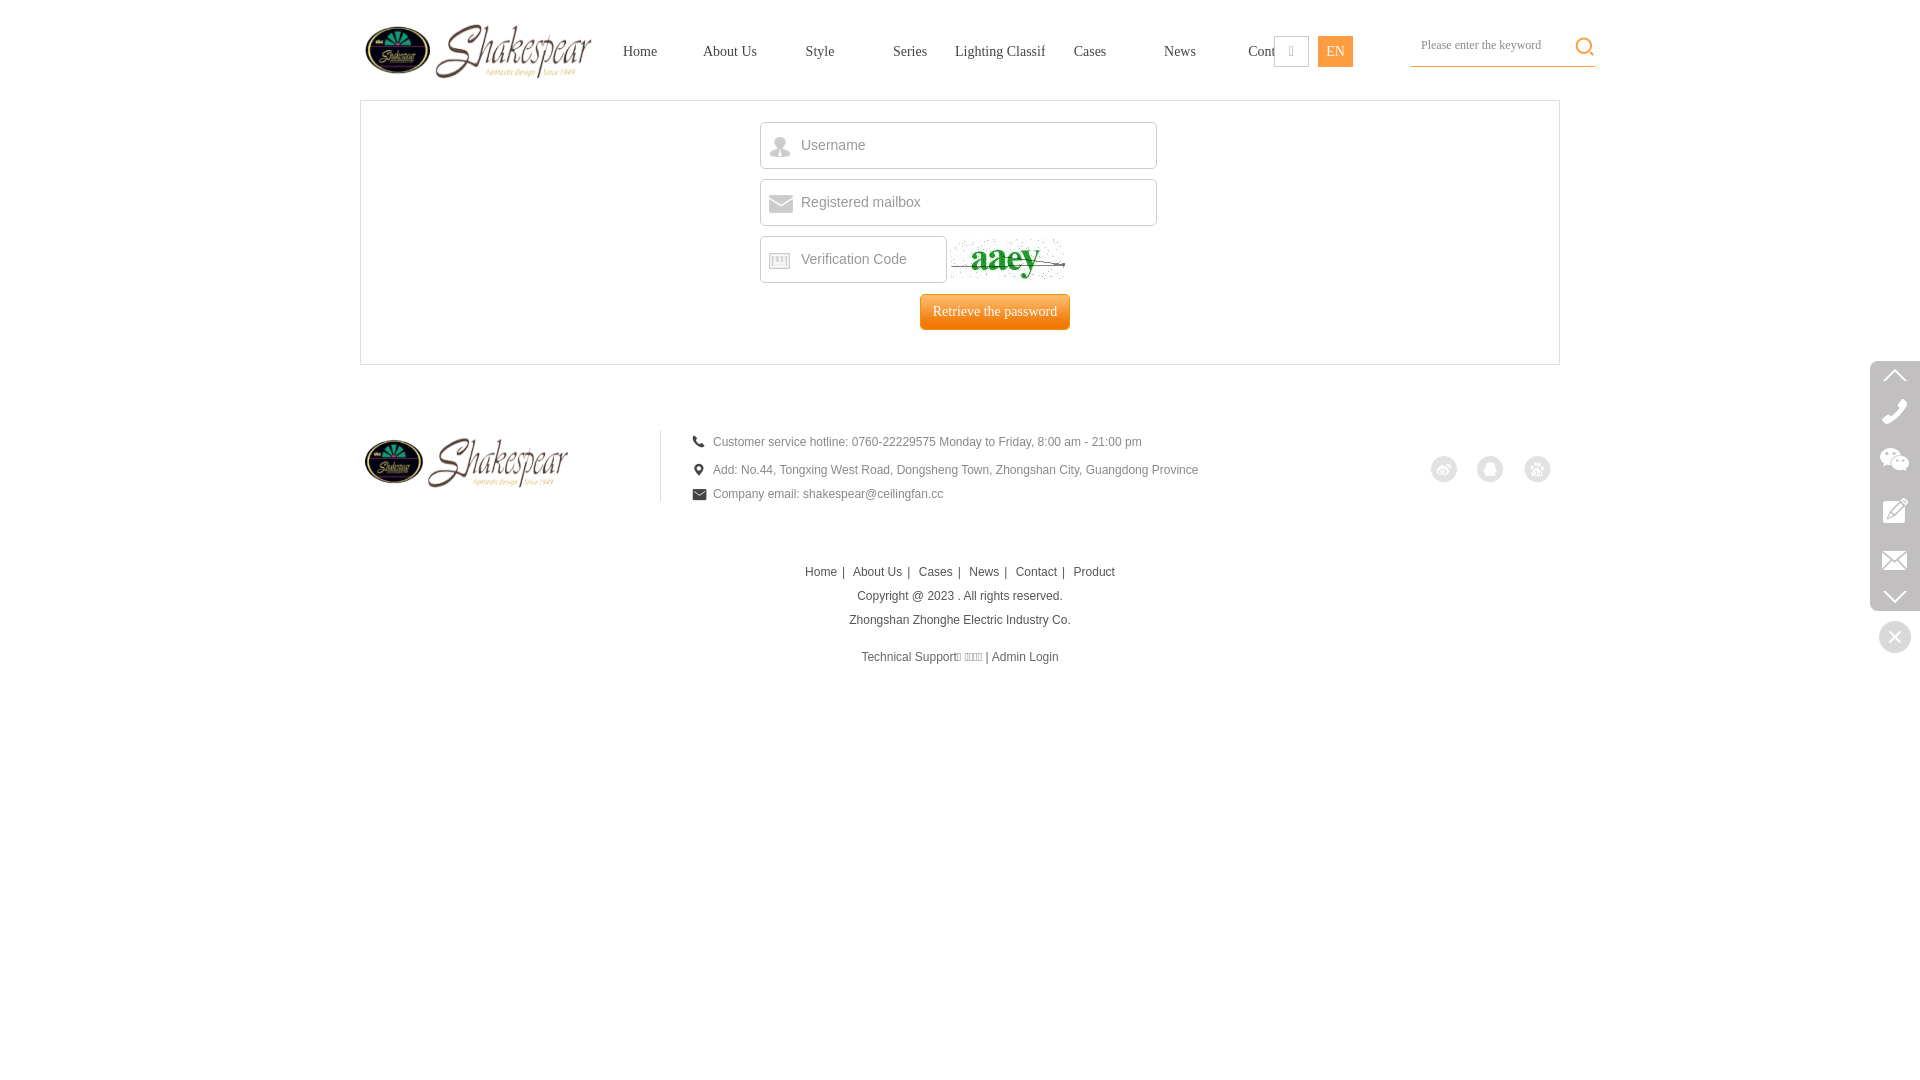  I want to click on Style, so click(820, 52).